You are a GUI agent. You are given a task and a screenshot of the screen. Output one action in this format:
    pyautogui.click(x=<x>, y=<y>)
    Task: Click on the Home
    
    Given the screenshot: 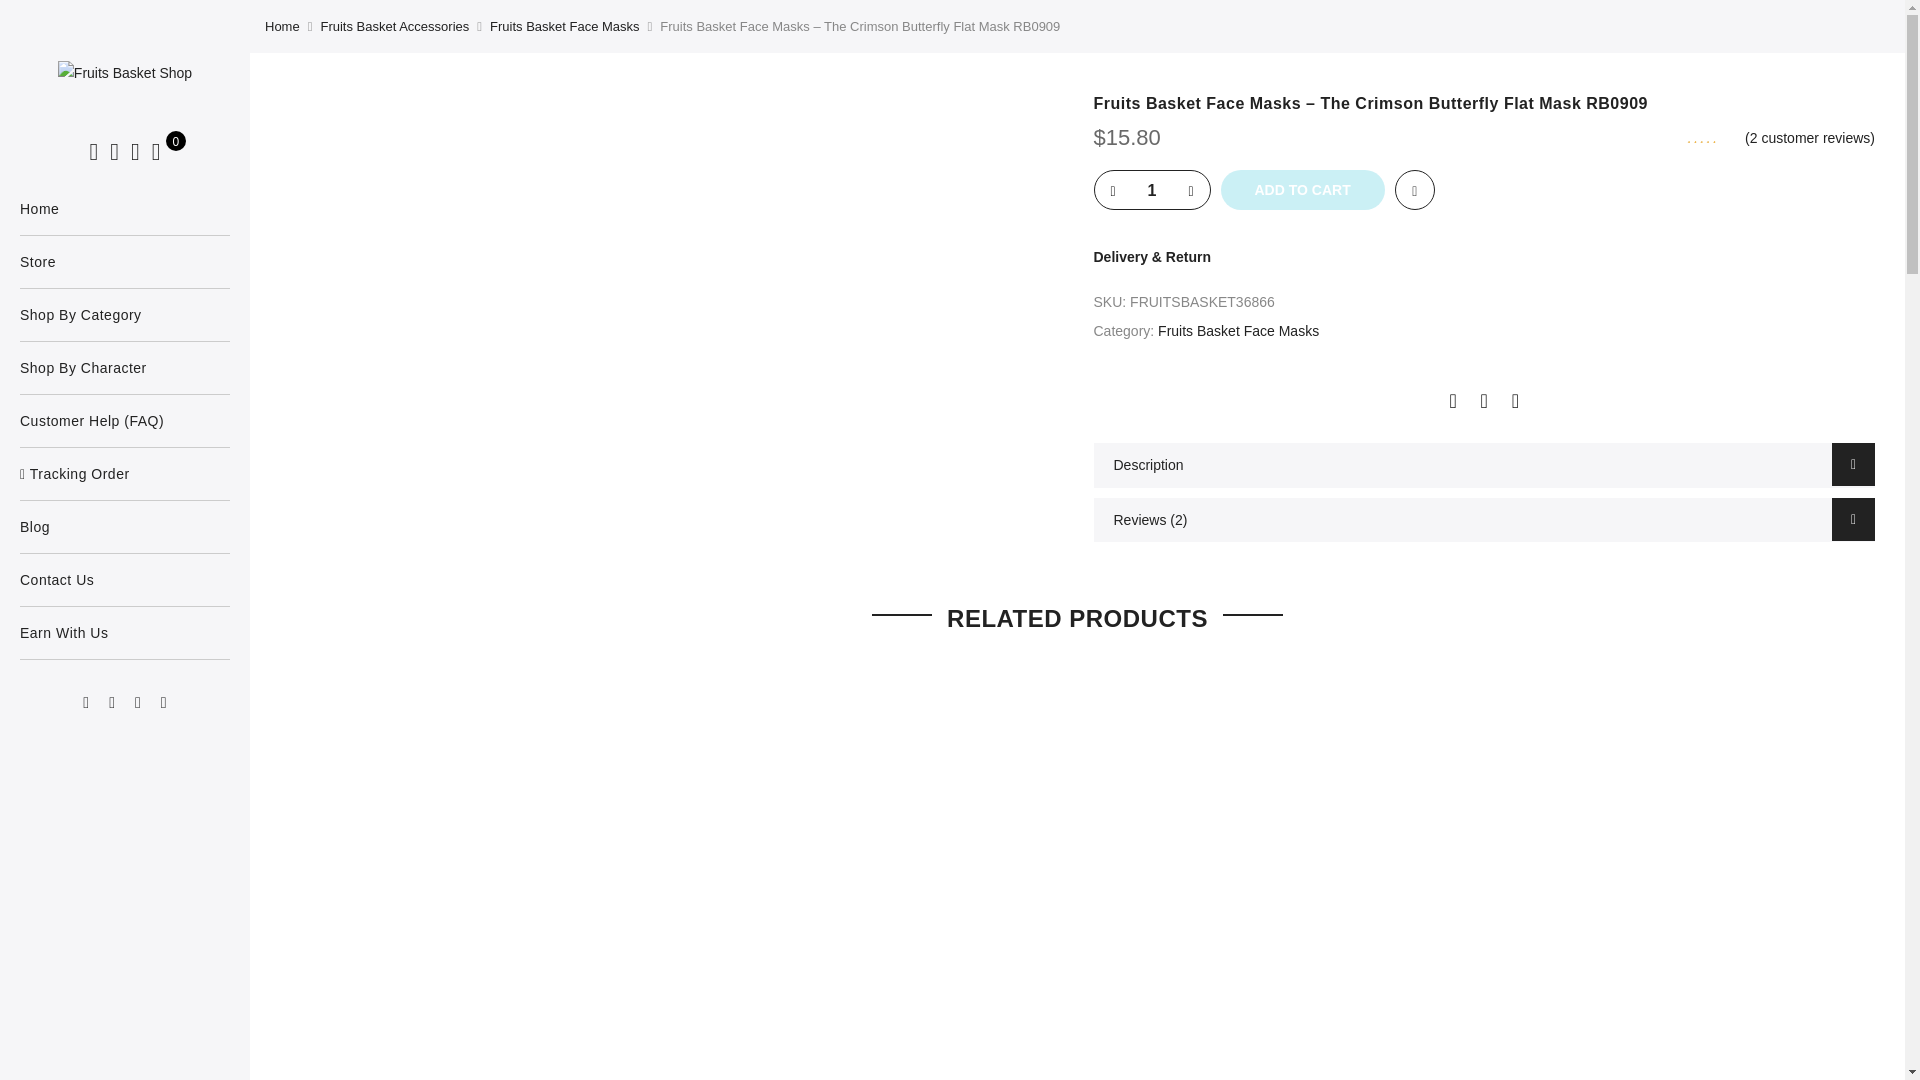 What is the action you would take?
    pyautogui.click(x=124, y=208)
    